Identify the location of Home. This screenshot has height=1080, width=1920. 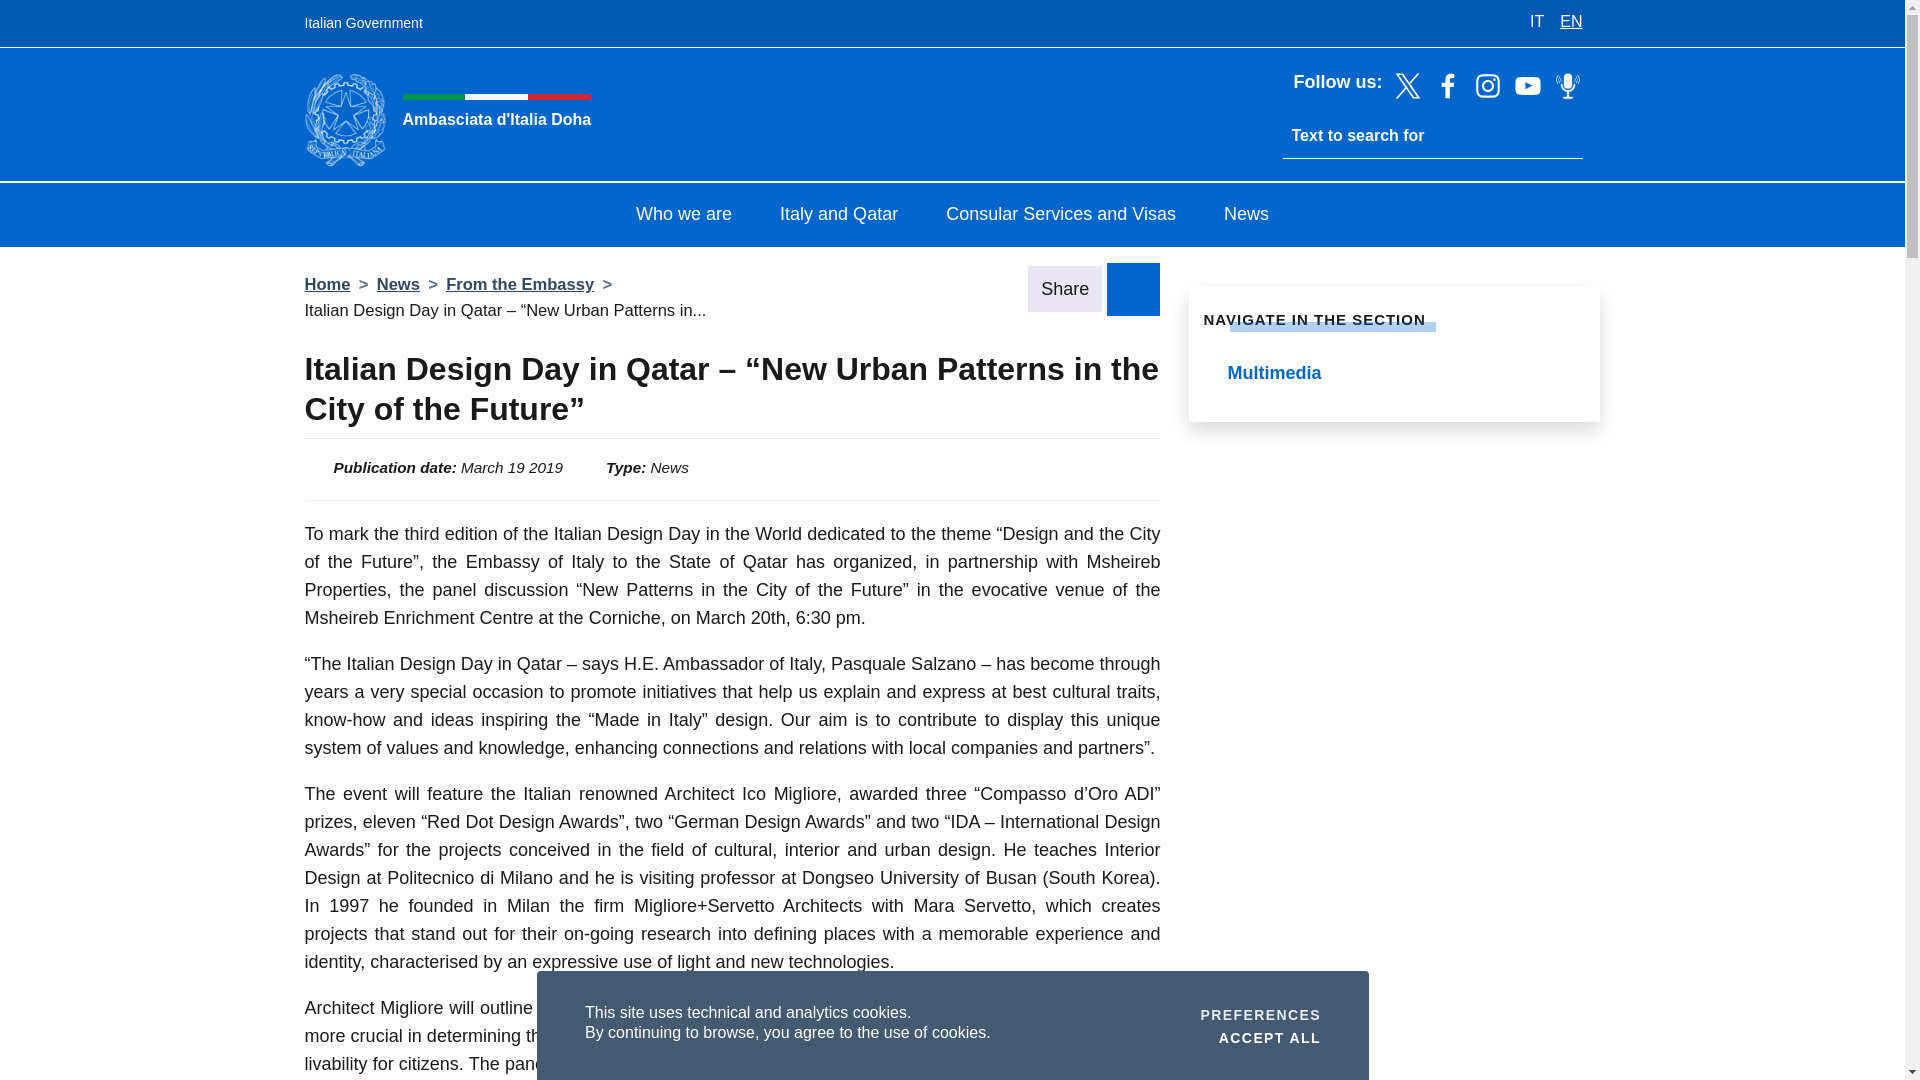
(326, 284).